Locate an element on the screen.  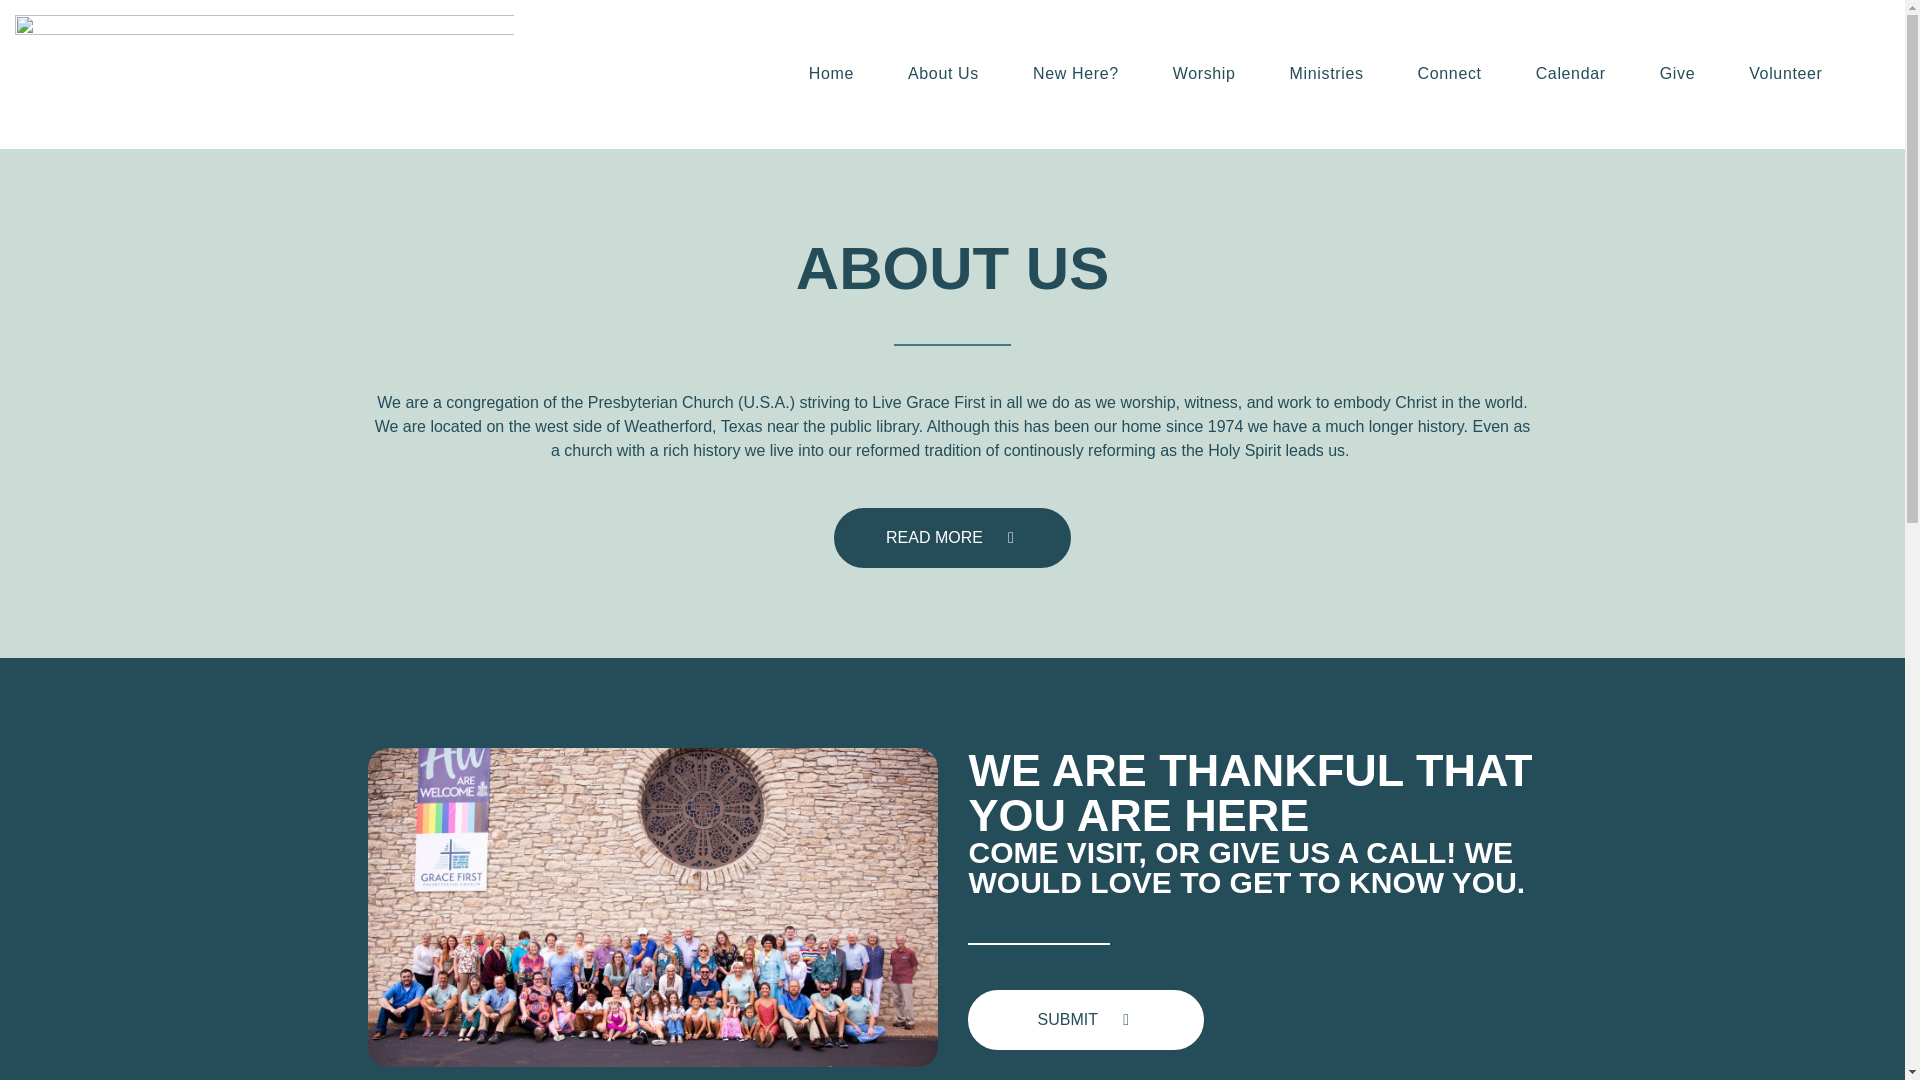
READ MORE is located at coordinates (952, 538).